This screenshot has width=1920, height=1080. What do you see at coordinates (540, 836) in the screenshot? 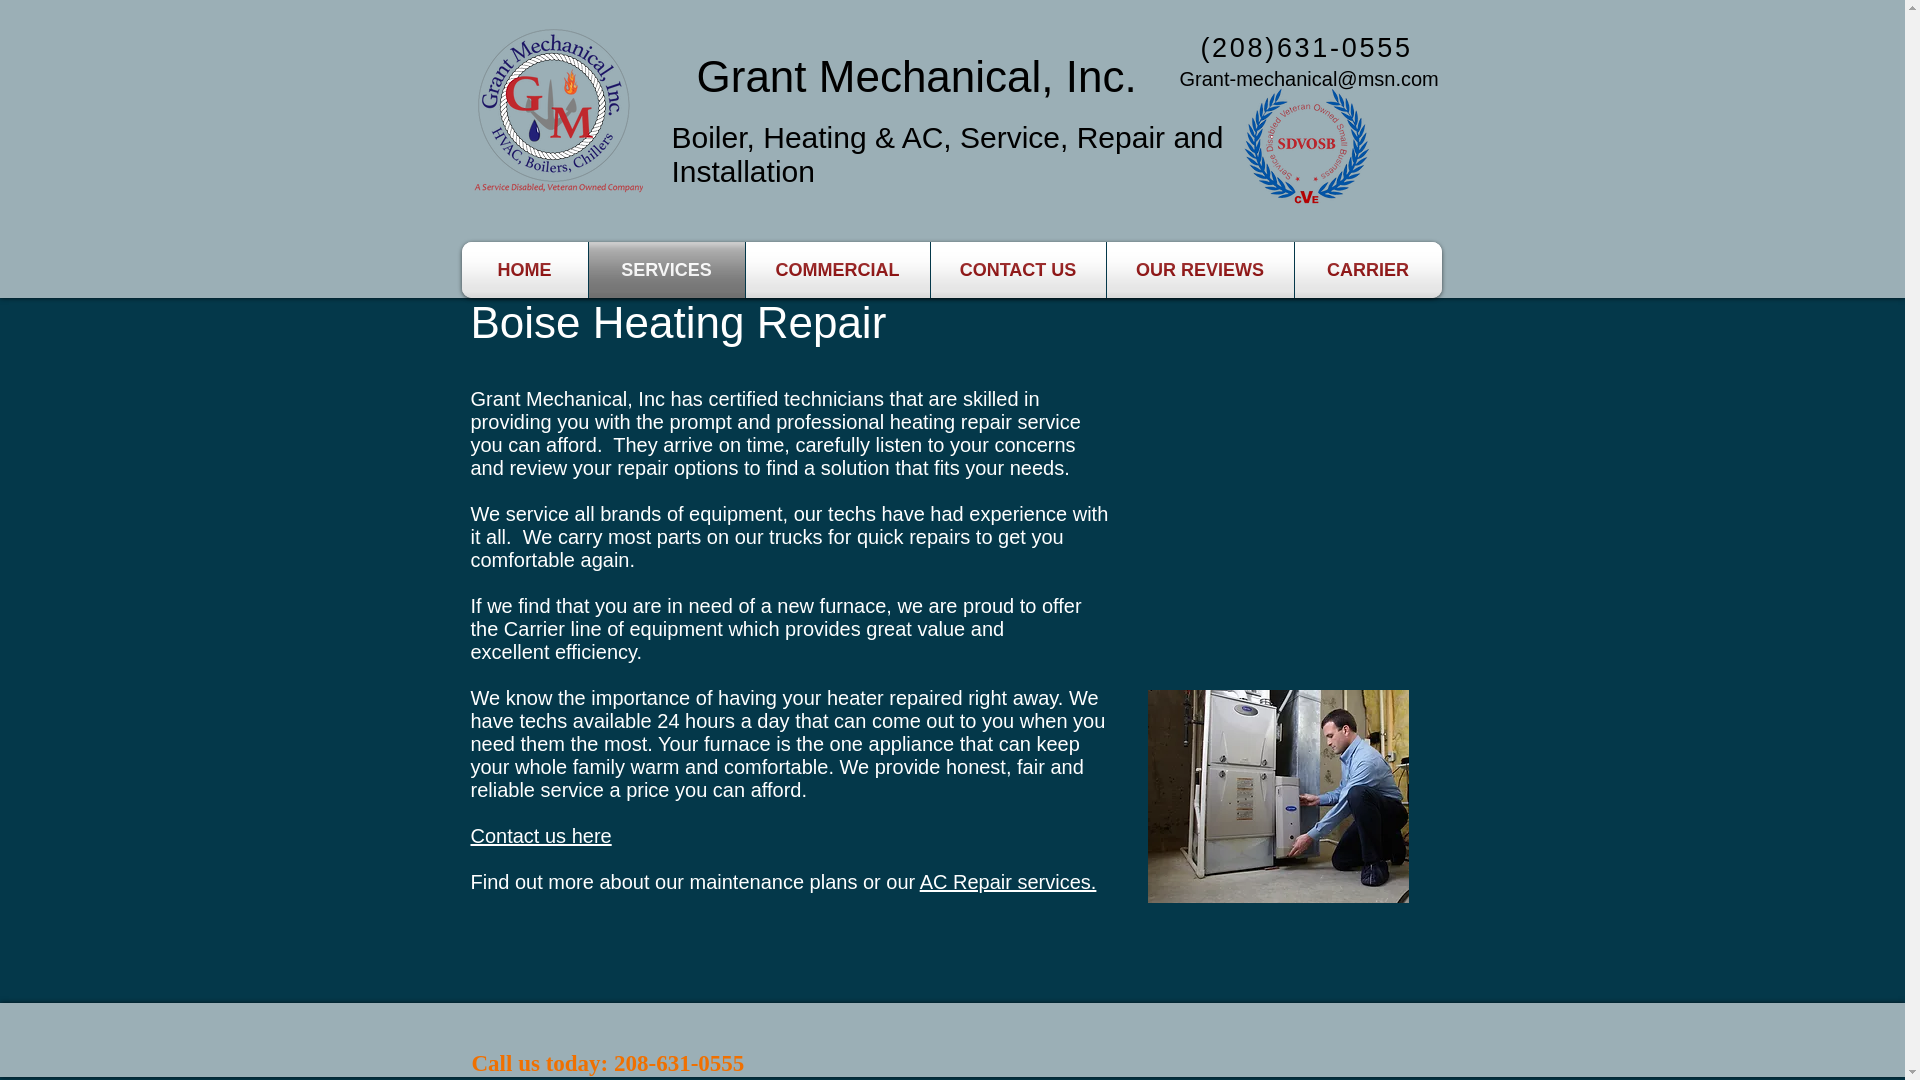
I see `Contact us here` at bounding box center [540, 836].